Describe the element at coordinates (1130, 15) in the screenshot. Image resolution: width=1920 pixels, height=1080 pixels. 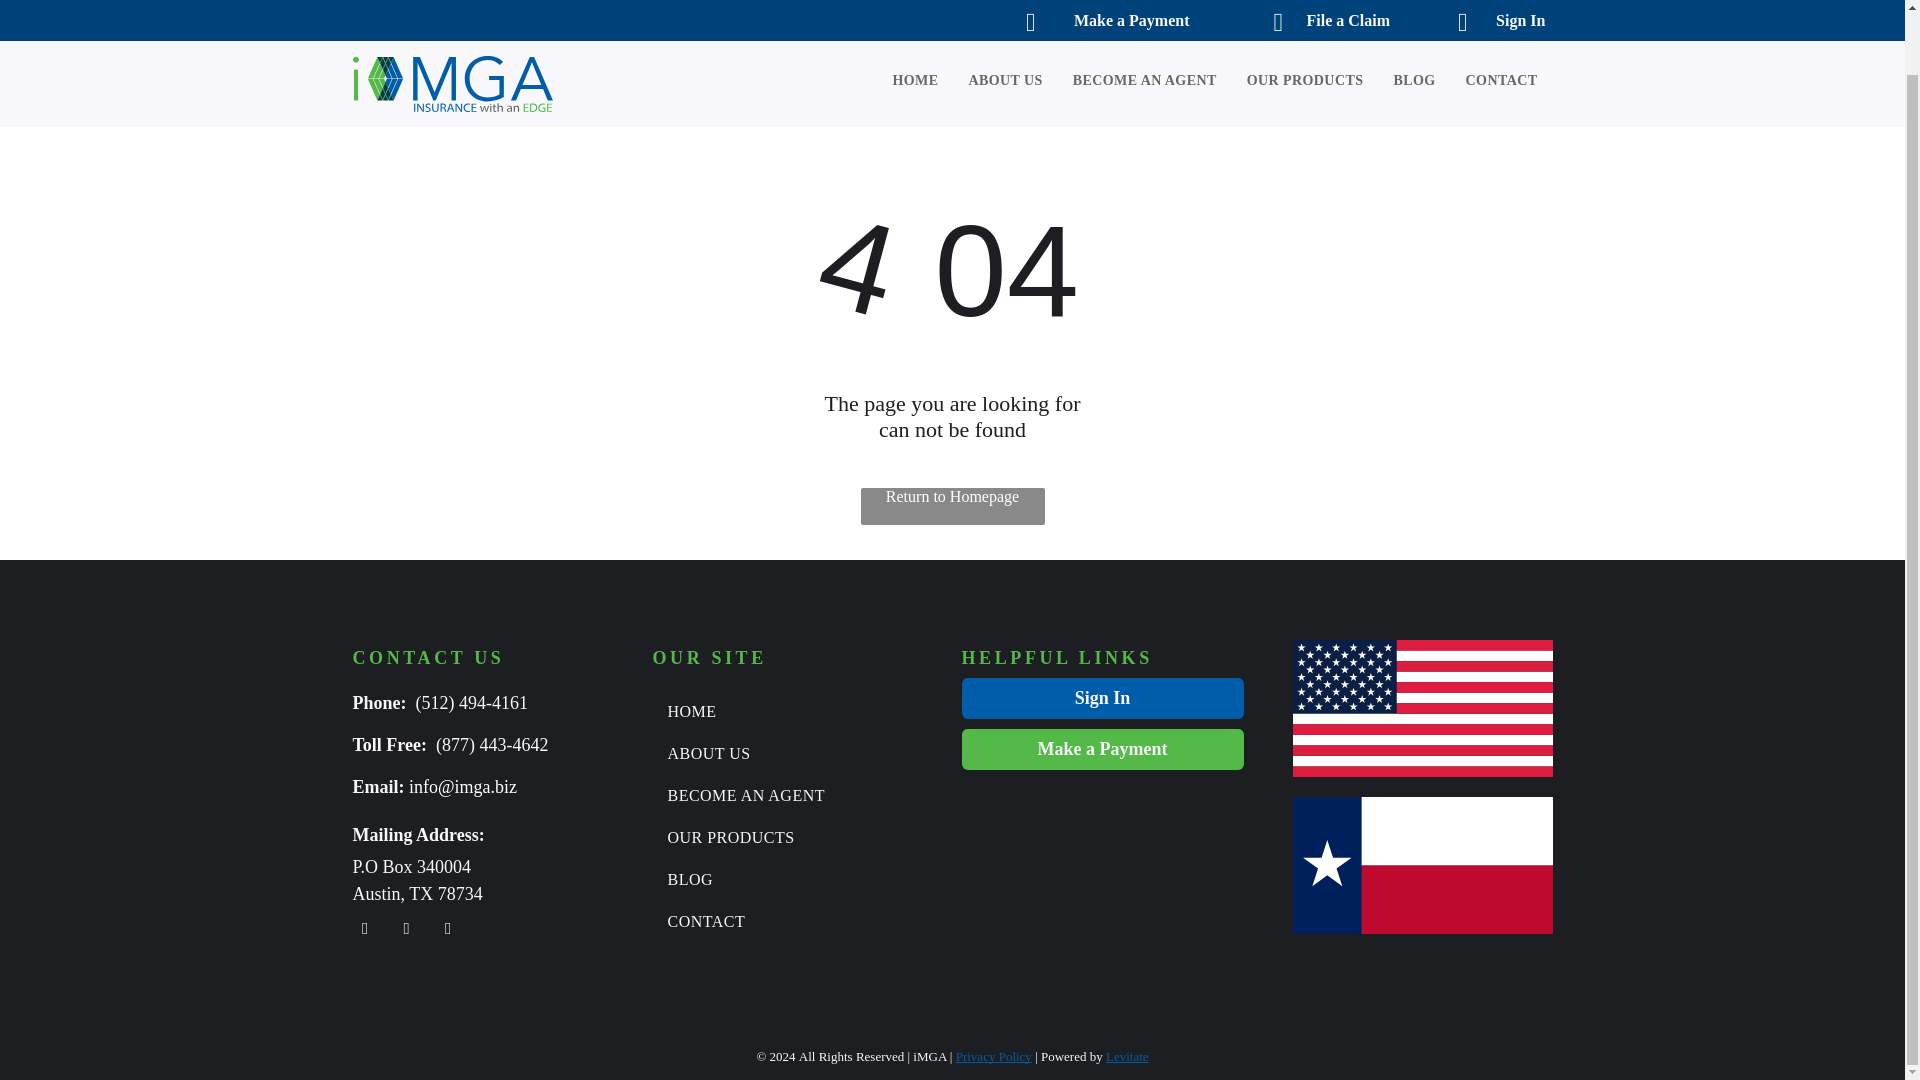
I see `BECOME AN AGENT` at that location.